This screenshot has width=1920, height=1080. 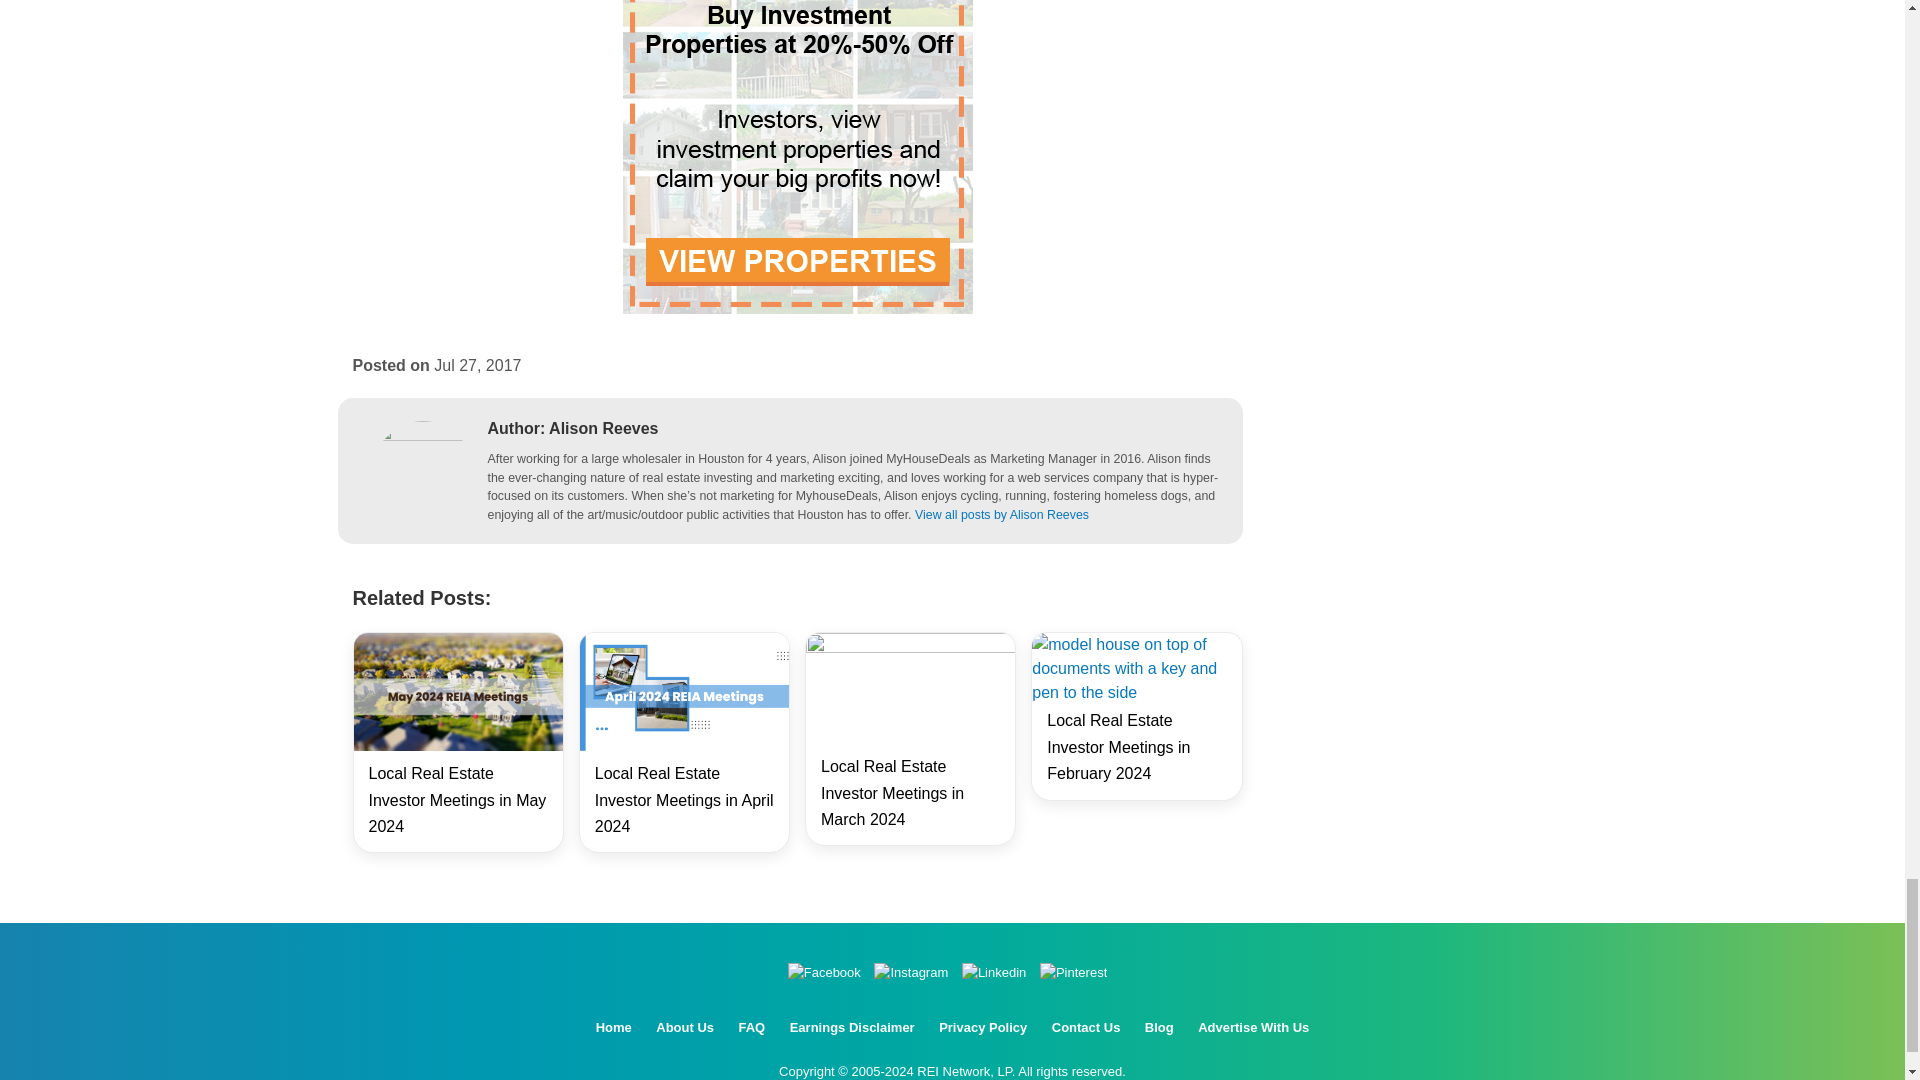 What do you see at coordinates (1002, 514) in the screenshot?
I see `View all posts by Alison Reeves` at bounding box center [1002, 514].